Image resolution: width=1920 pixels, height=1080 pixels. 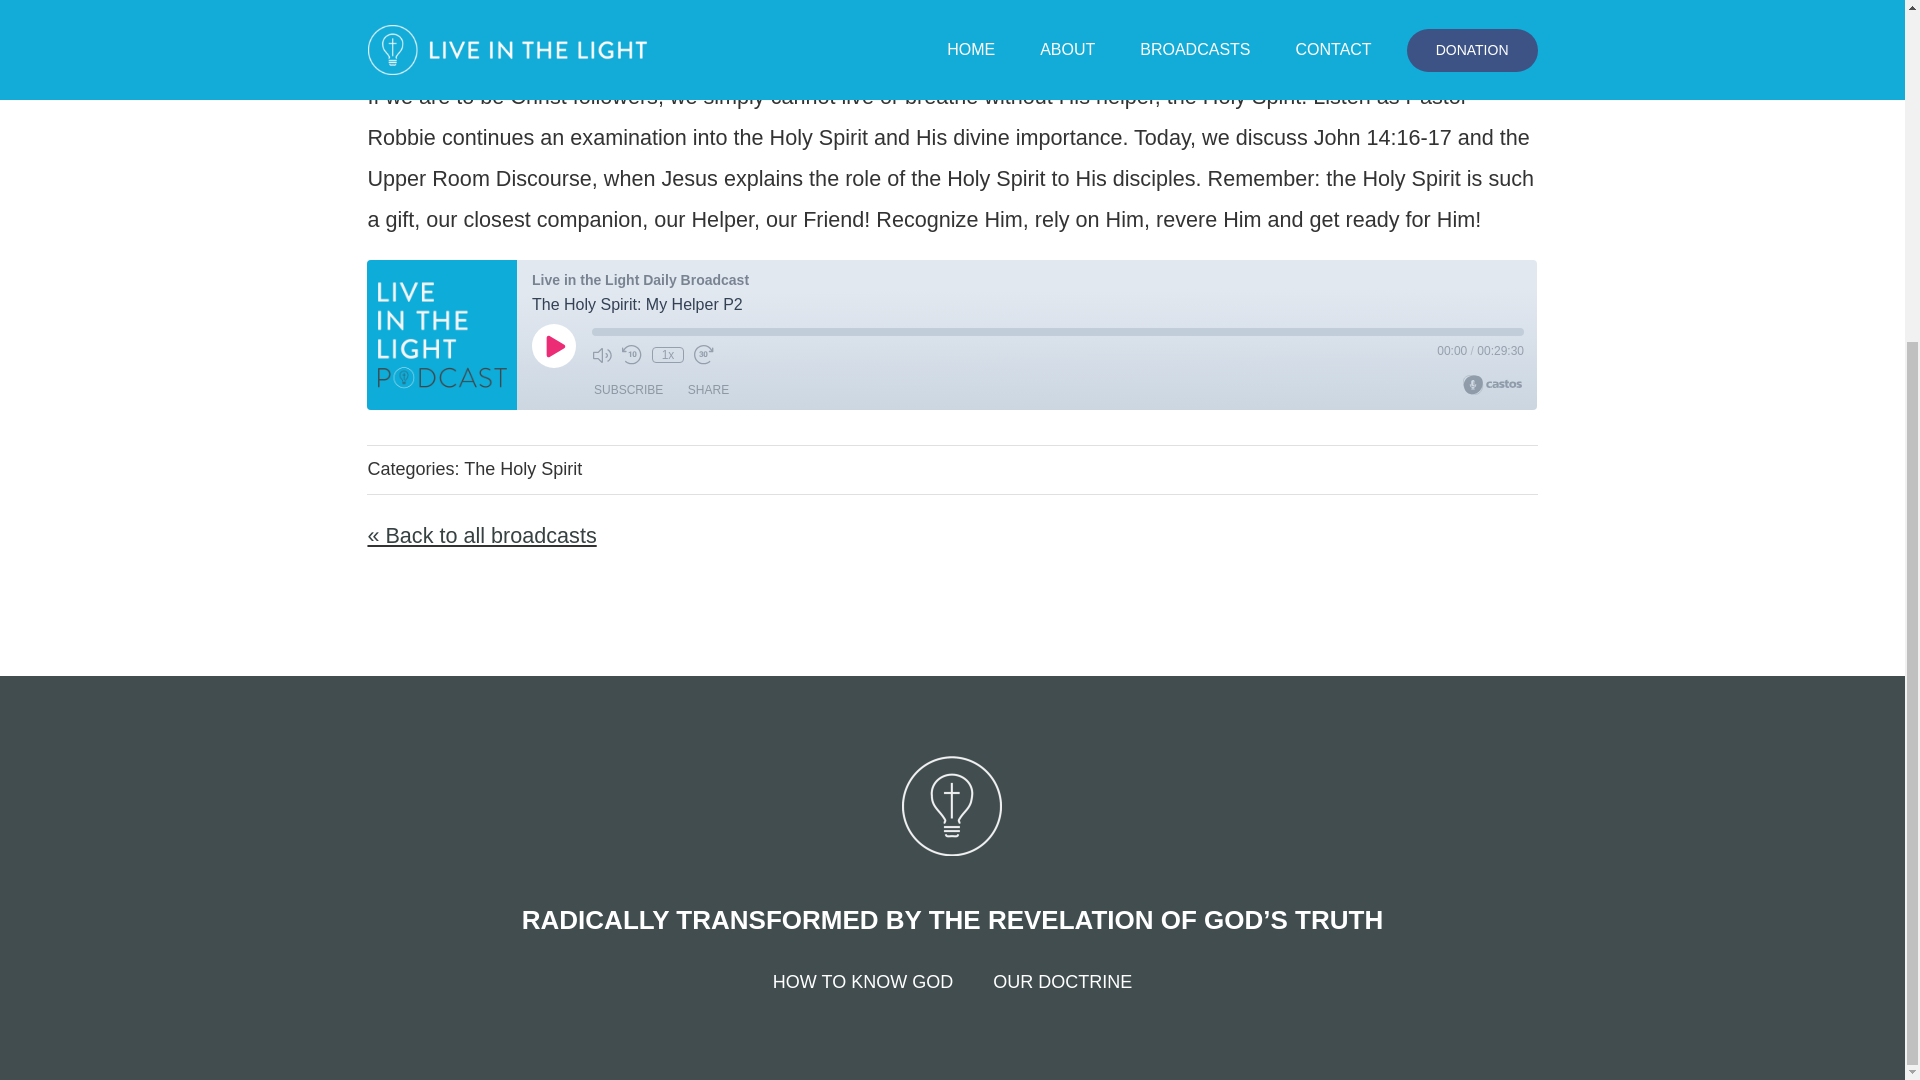 I want to click on The Holy Spirit, so click(x=522, y=469).